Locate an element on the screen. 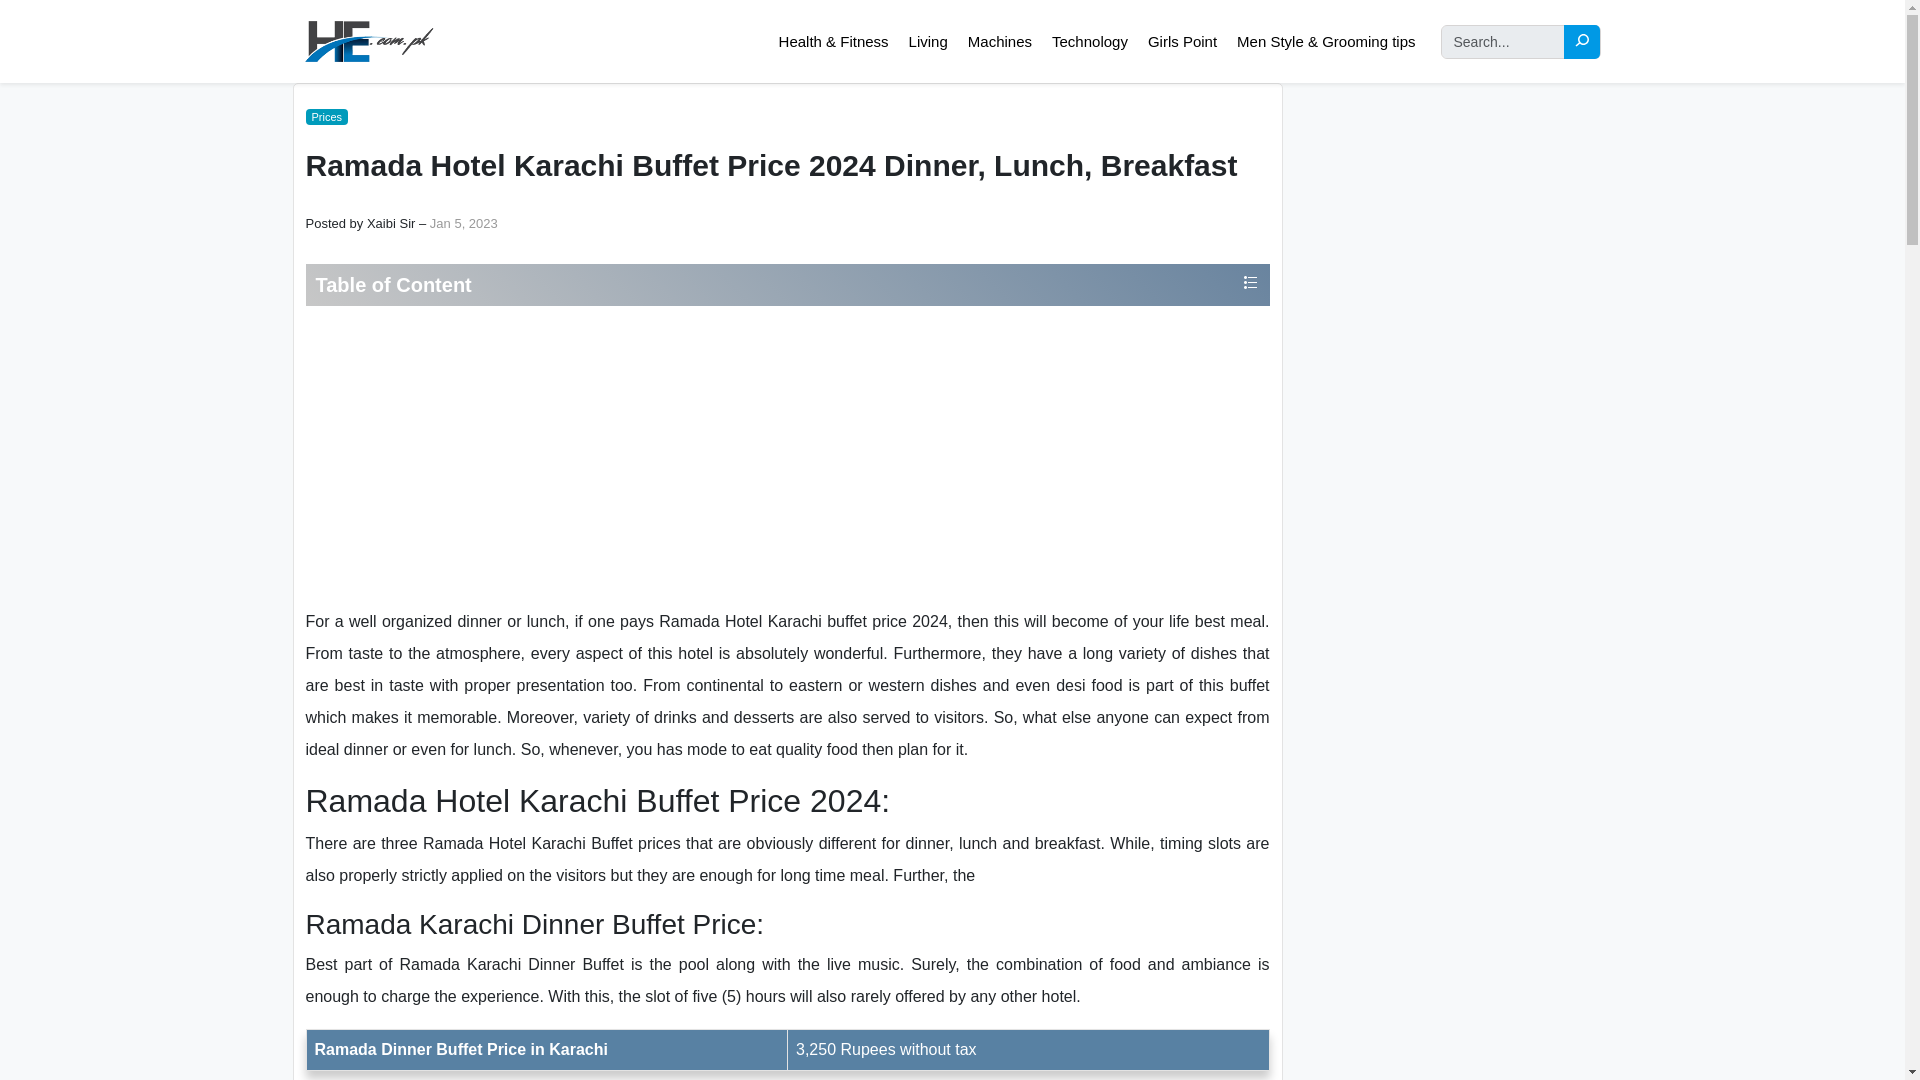 The width and height of the screenshot is (1920, 1080). Technology is located at coordinates (1089, 42).